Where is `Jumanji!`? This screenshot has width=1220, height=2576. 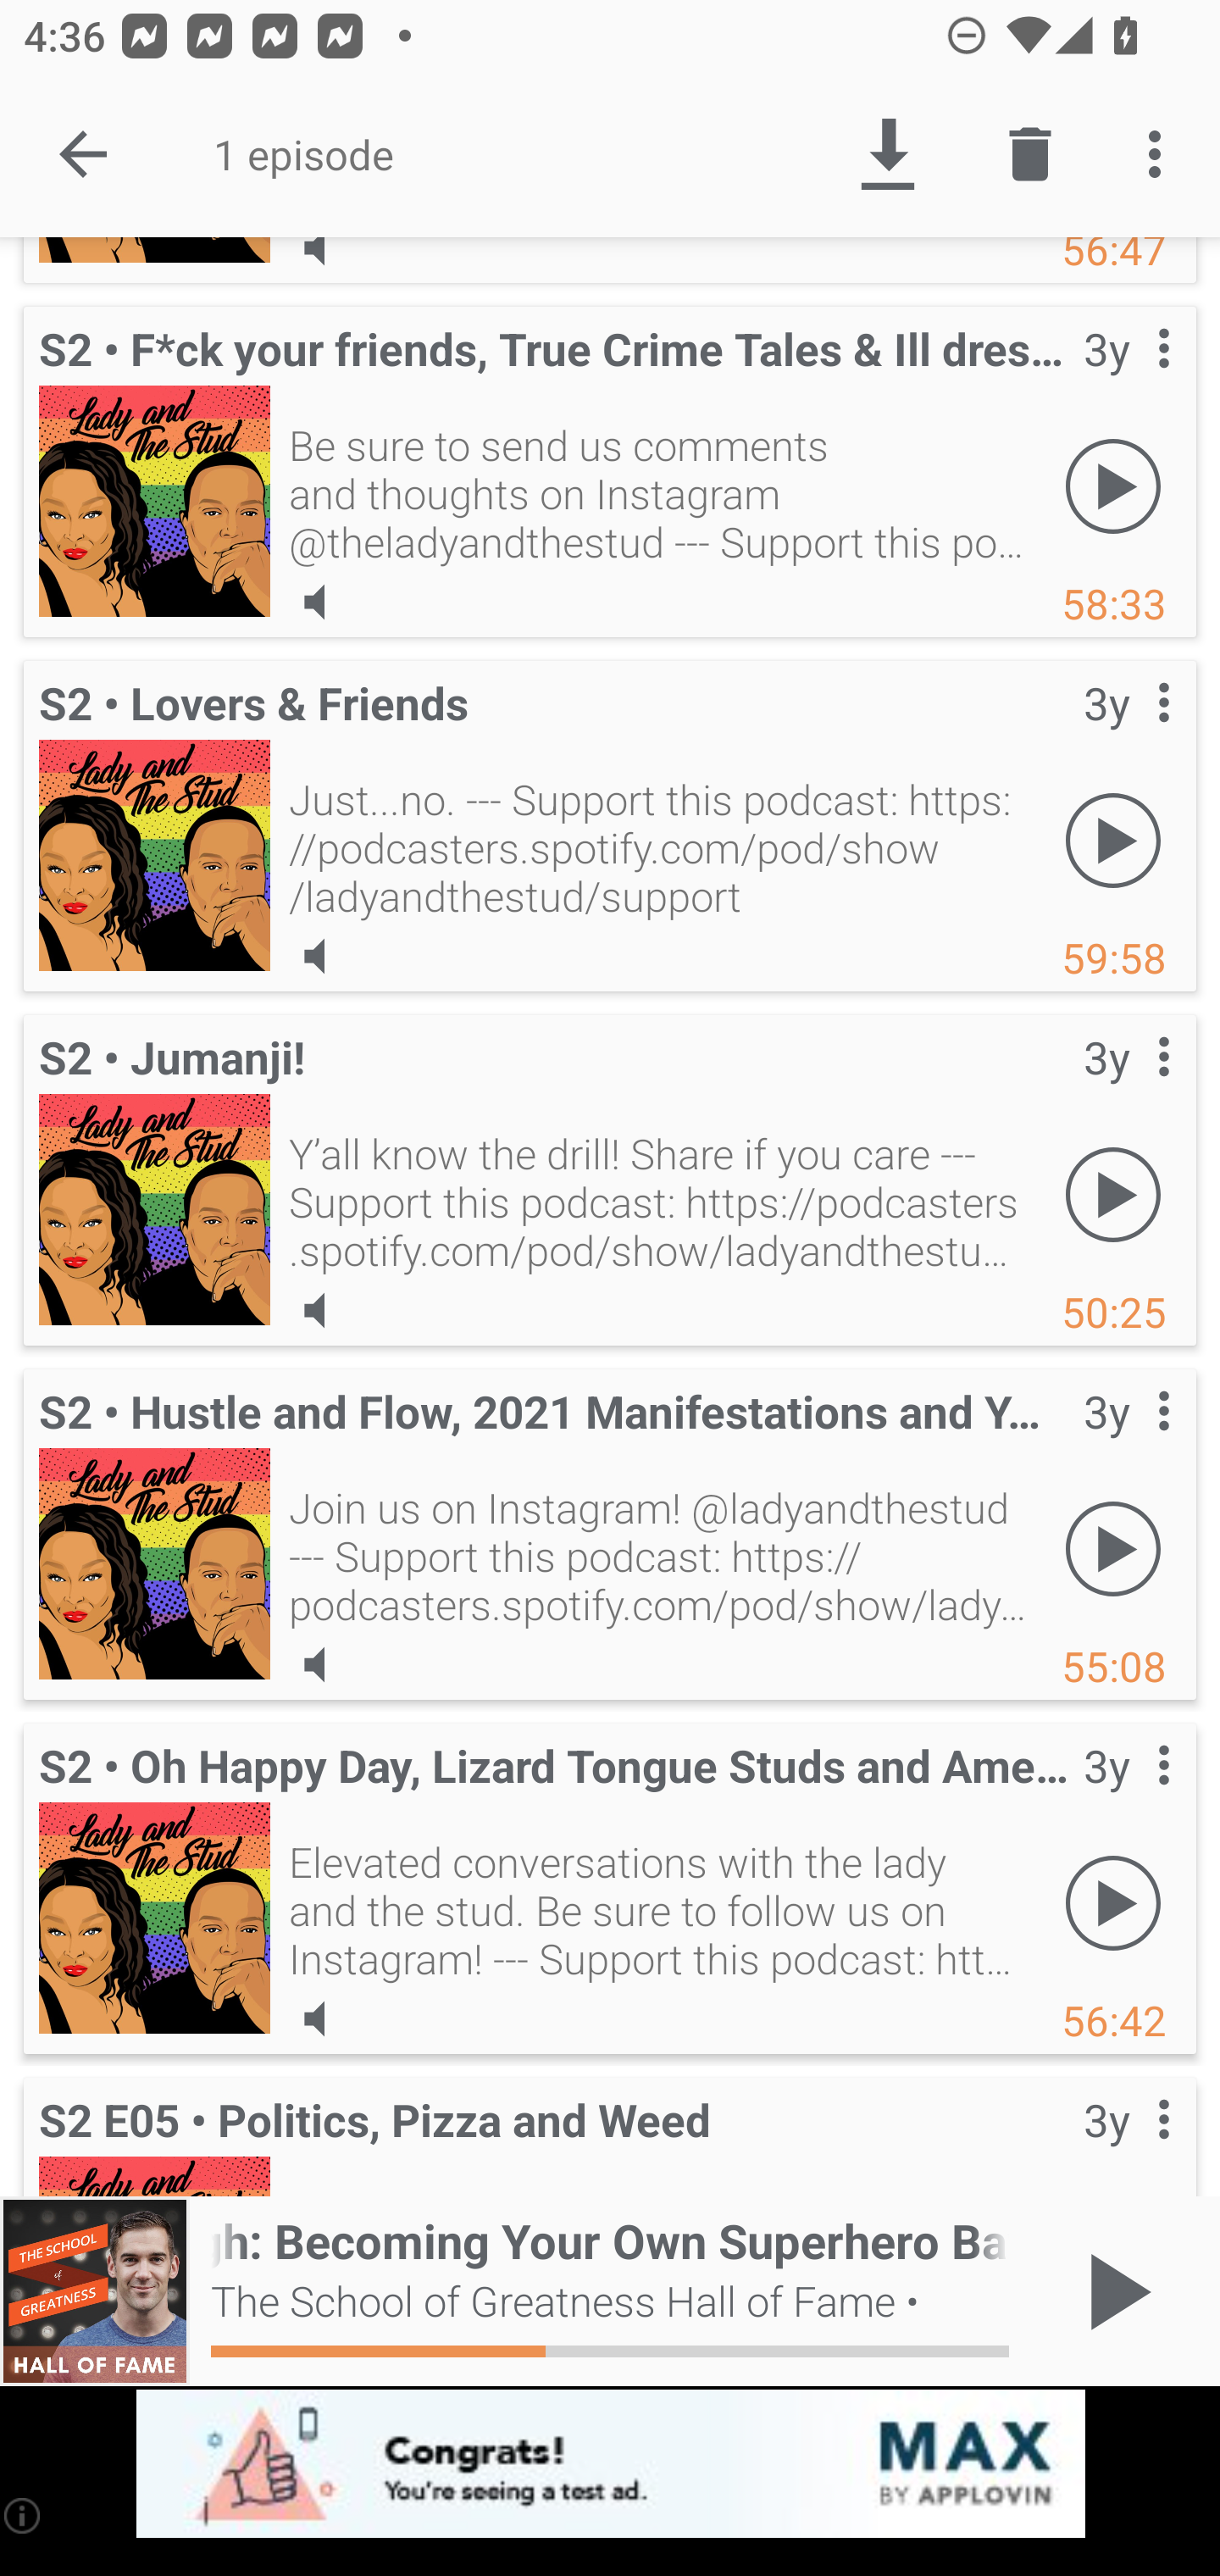
Jumanji! is located at coordinates (154, 1209).